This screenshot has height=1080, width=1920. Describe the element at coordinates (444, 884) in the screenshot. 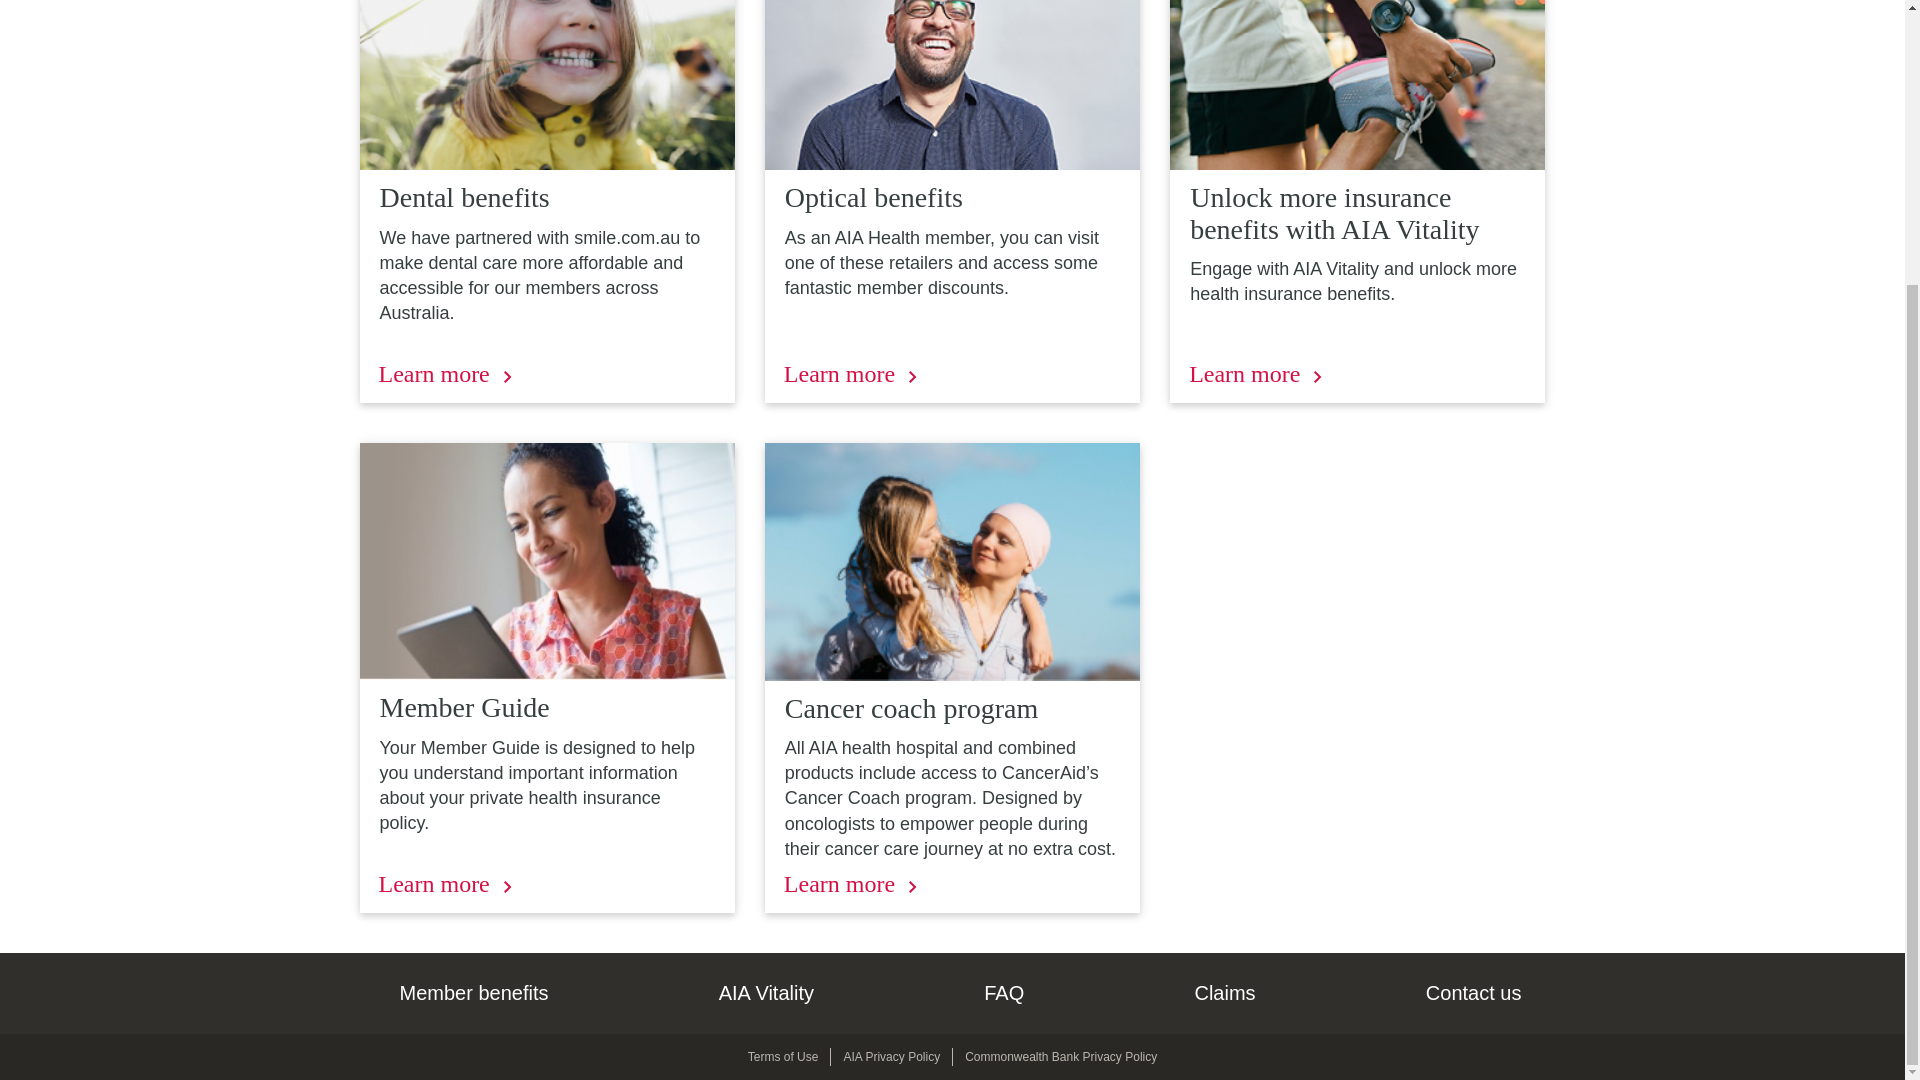

I see `Learn more` at that location.